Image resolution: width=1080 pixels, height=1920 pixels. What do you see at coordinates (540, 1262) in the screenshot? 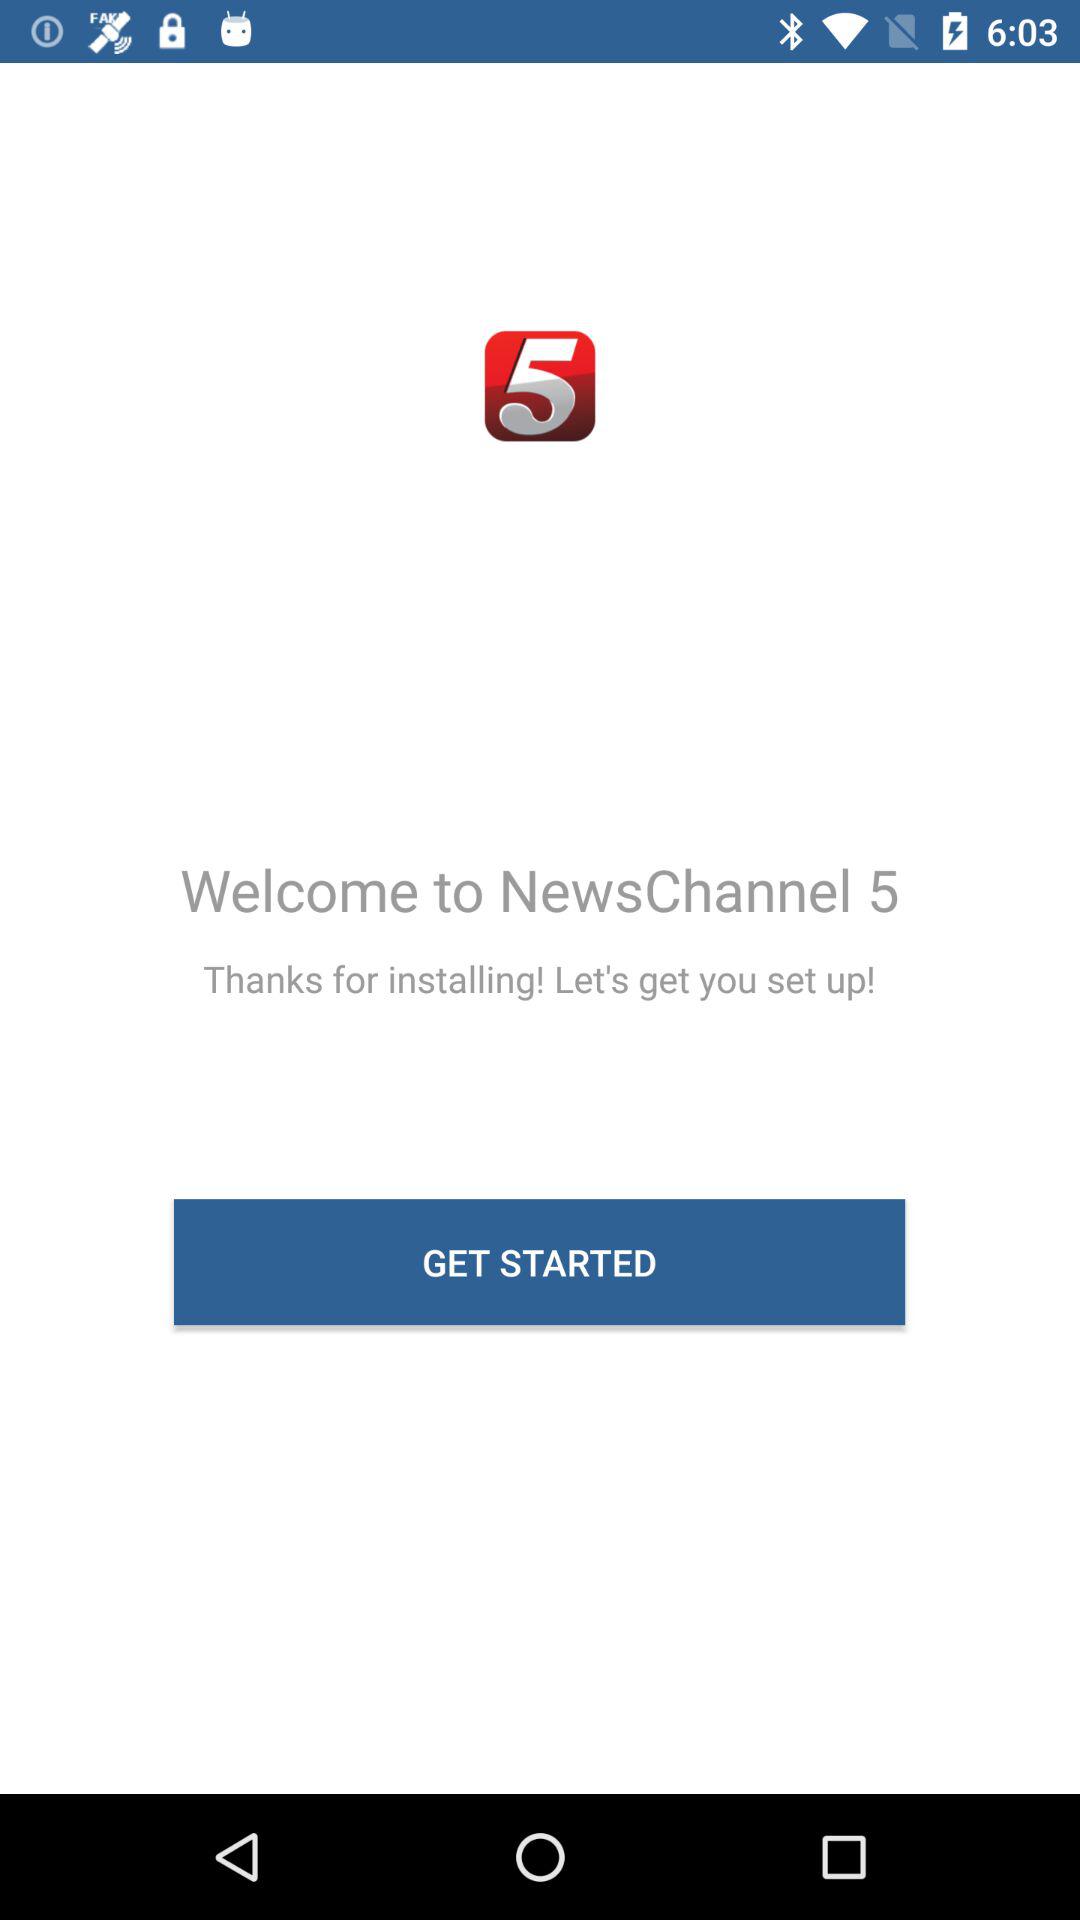
I see `press the icon below thanks for installing icon` at bounding box center [540, 1262].